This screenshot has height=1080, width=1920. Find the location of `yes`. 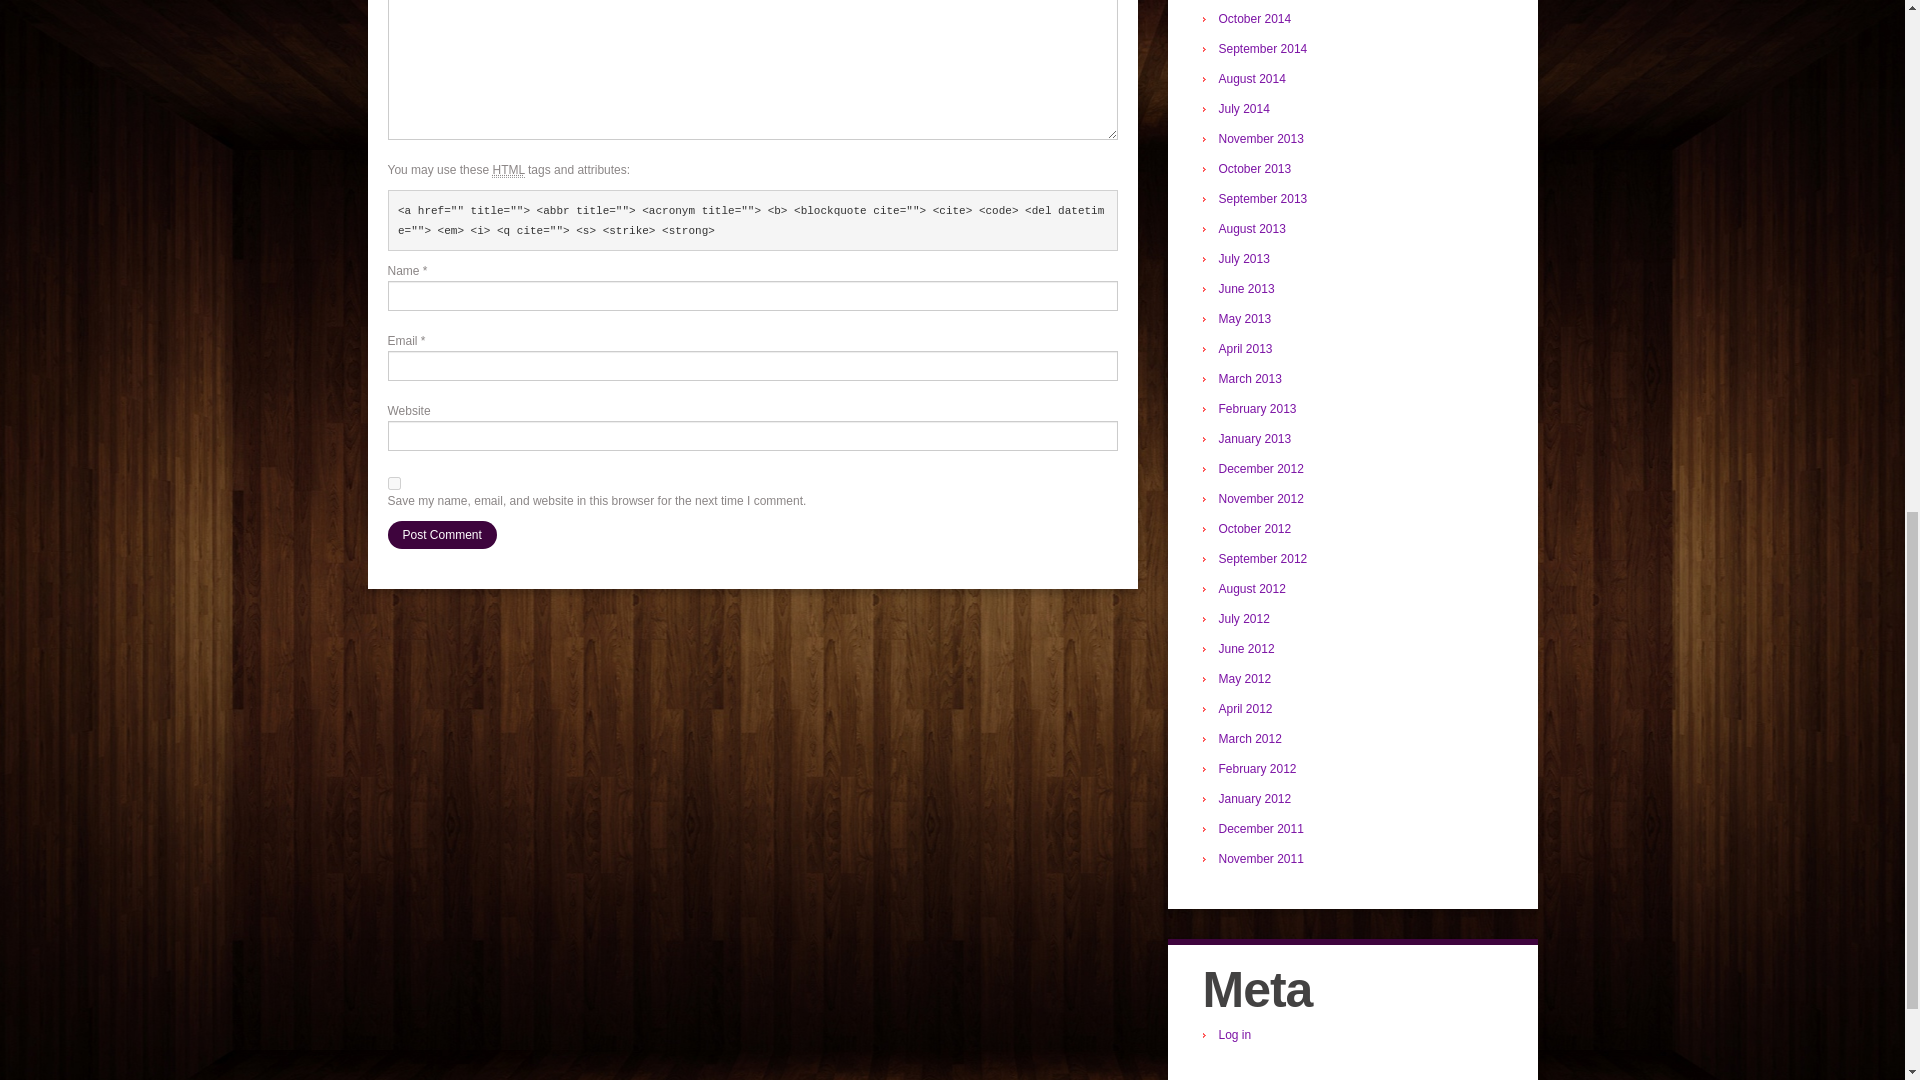

yes is located at coordinates (394, 484).